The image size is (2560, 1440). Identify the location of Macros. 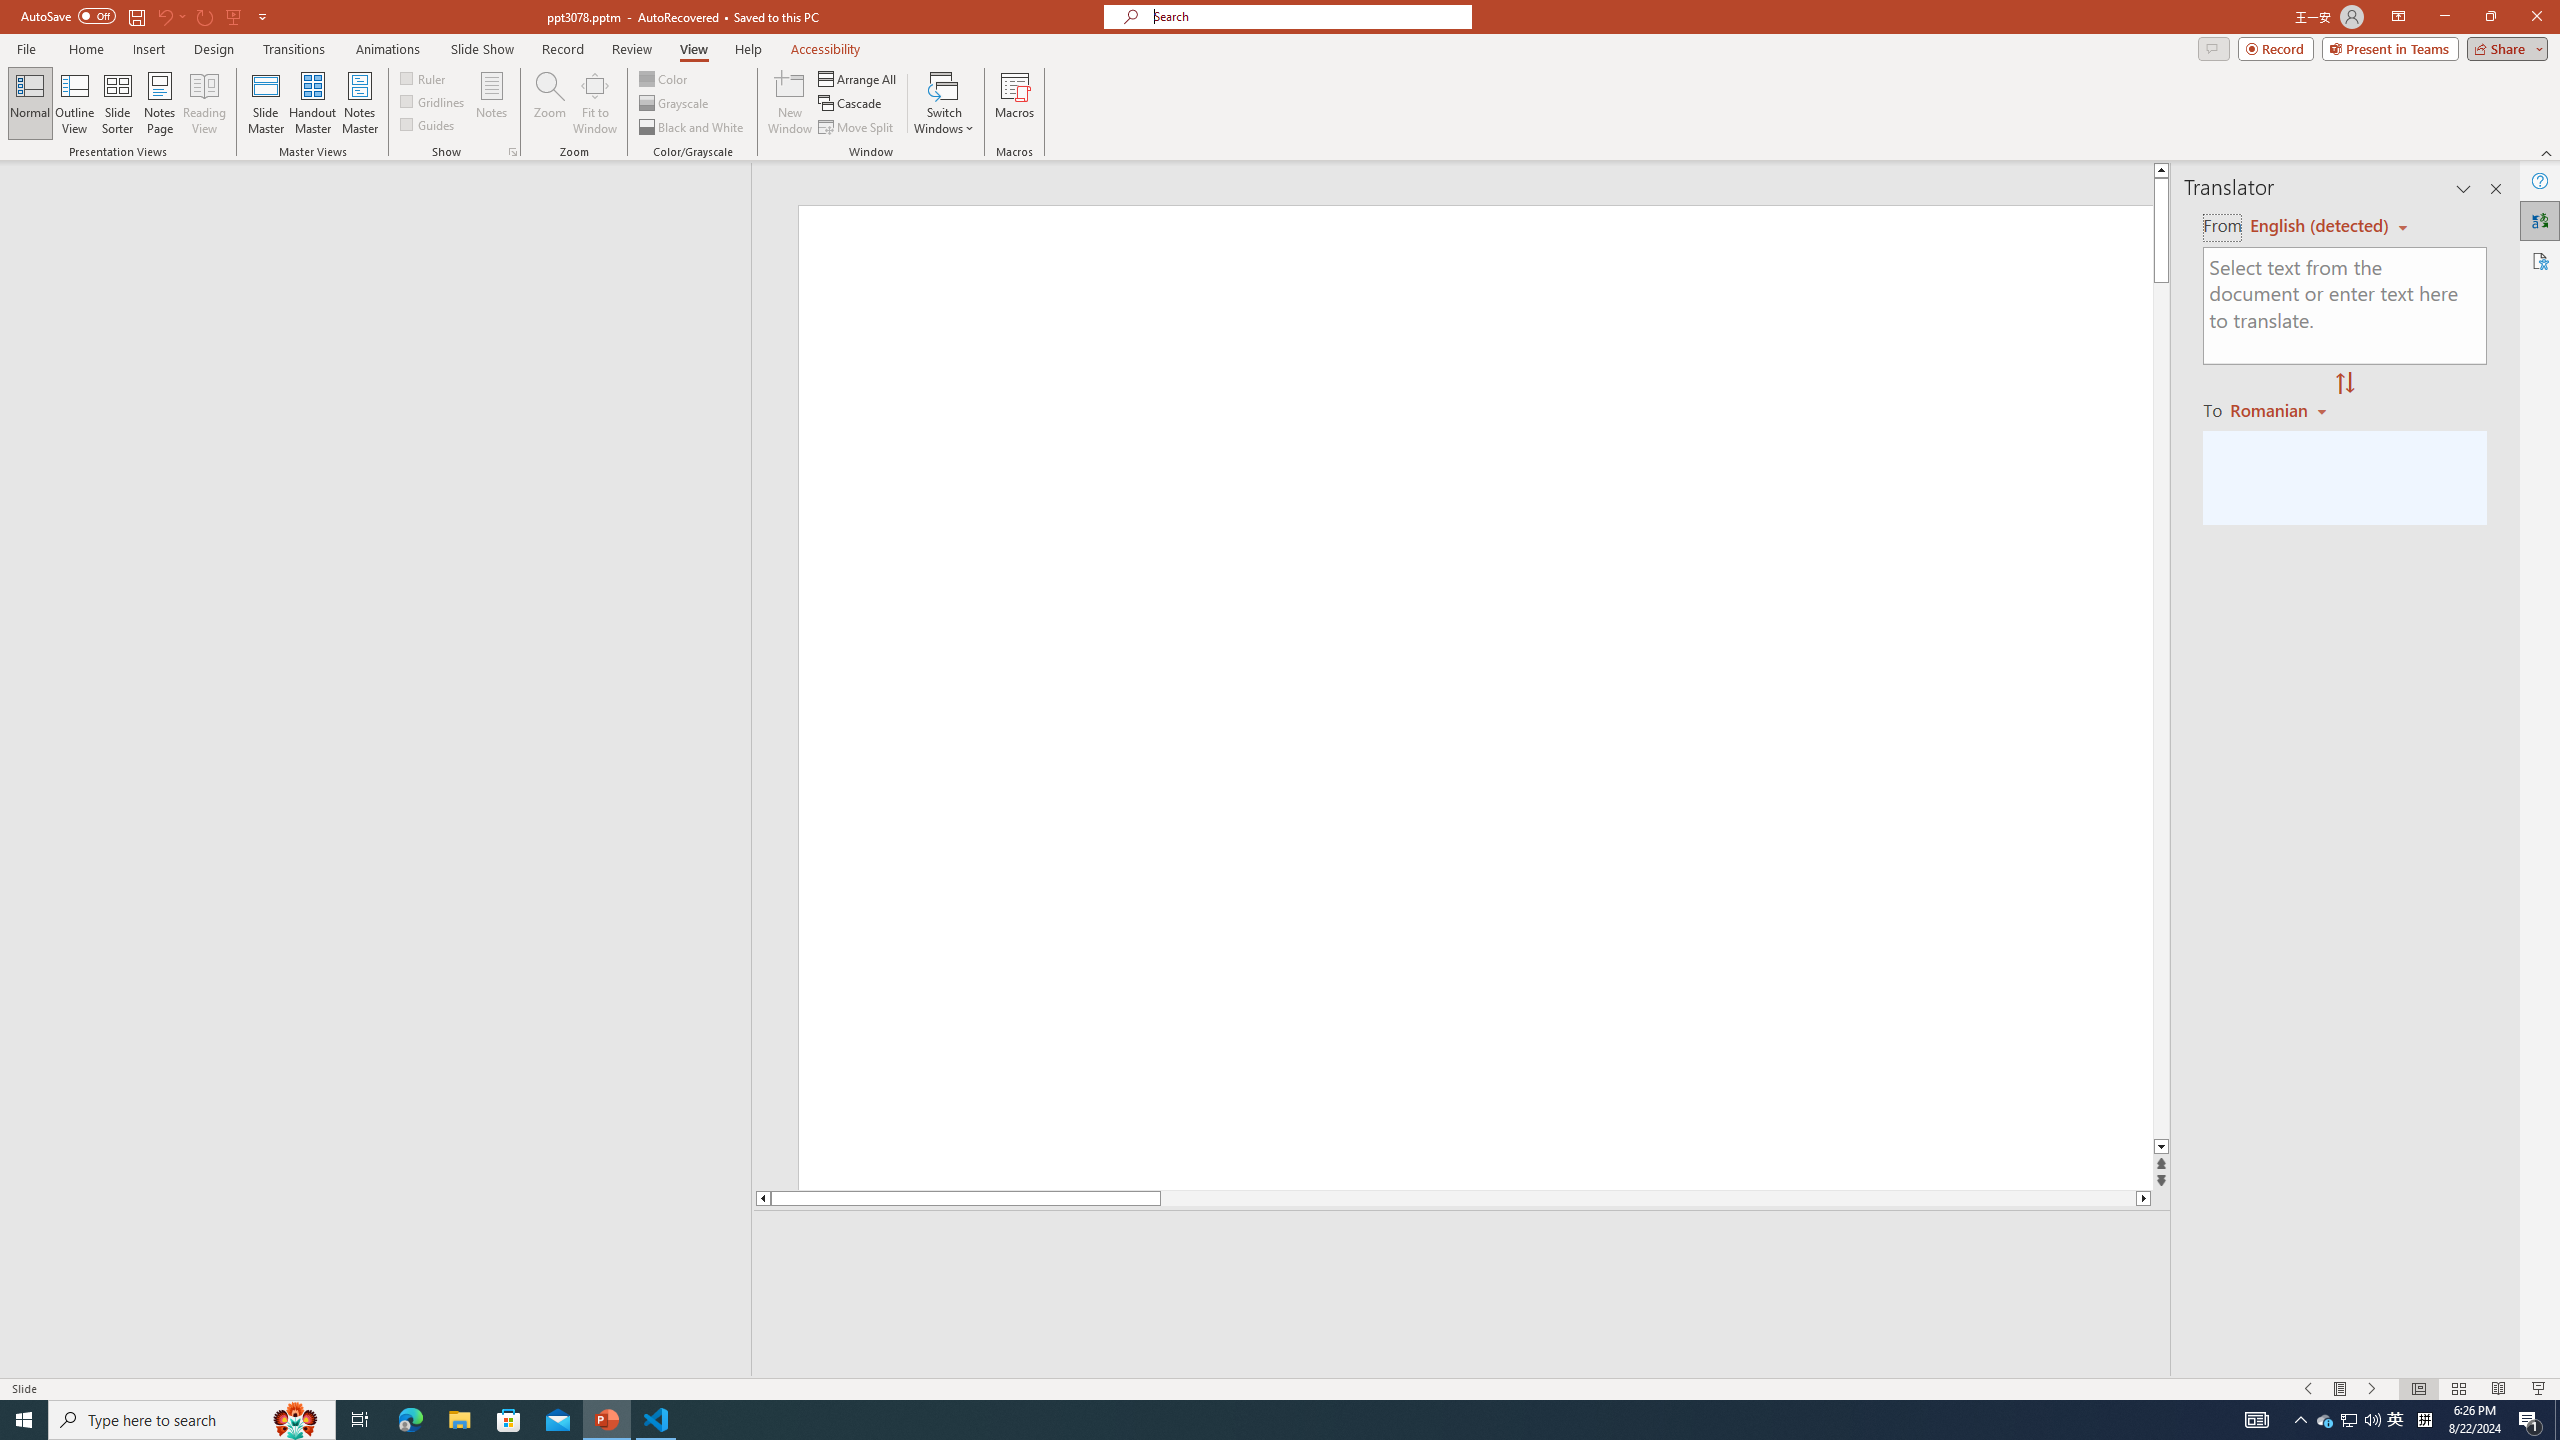
(1014, 103).